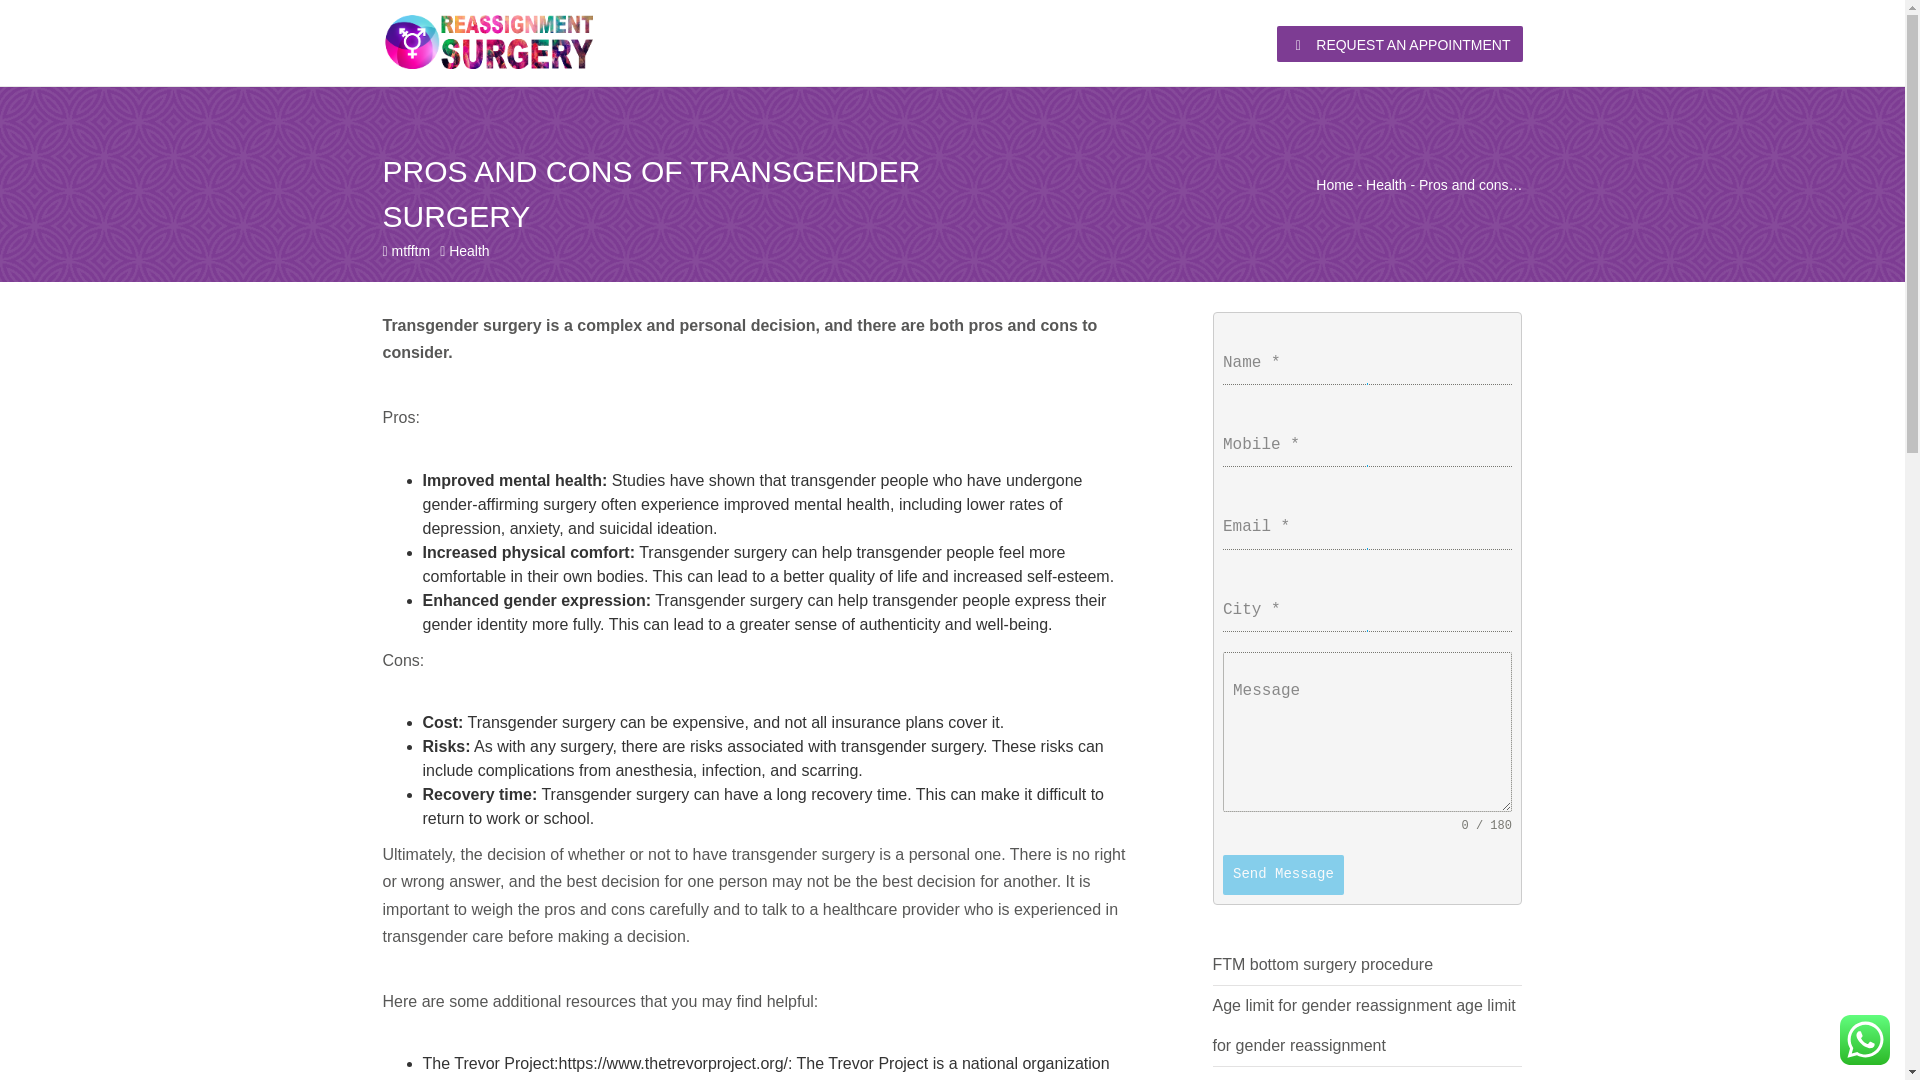  Describe the element at coordinates (642, 690) in the screenshot. I see `Submit` at that location.